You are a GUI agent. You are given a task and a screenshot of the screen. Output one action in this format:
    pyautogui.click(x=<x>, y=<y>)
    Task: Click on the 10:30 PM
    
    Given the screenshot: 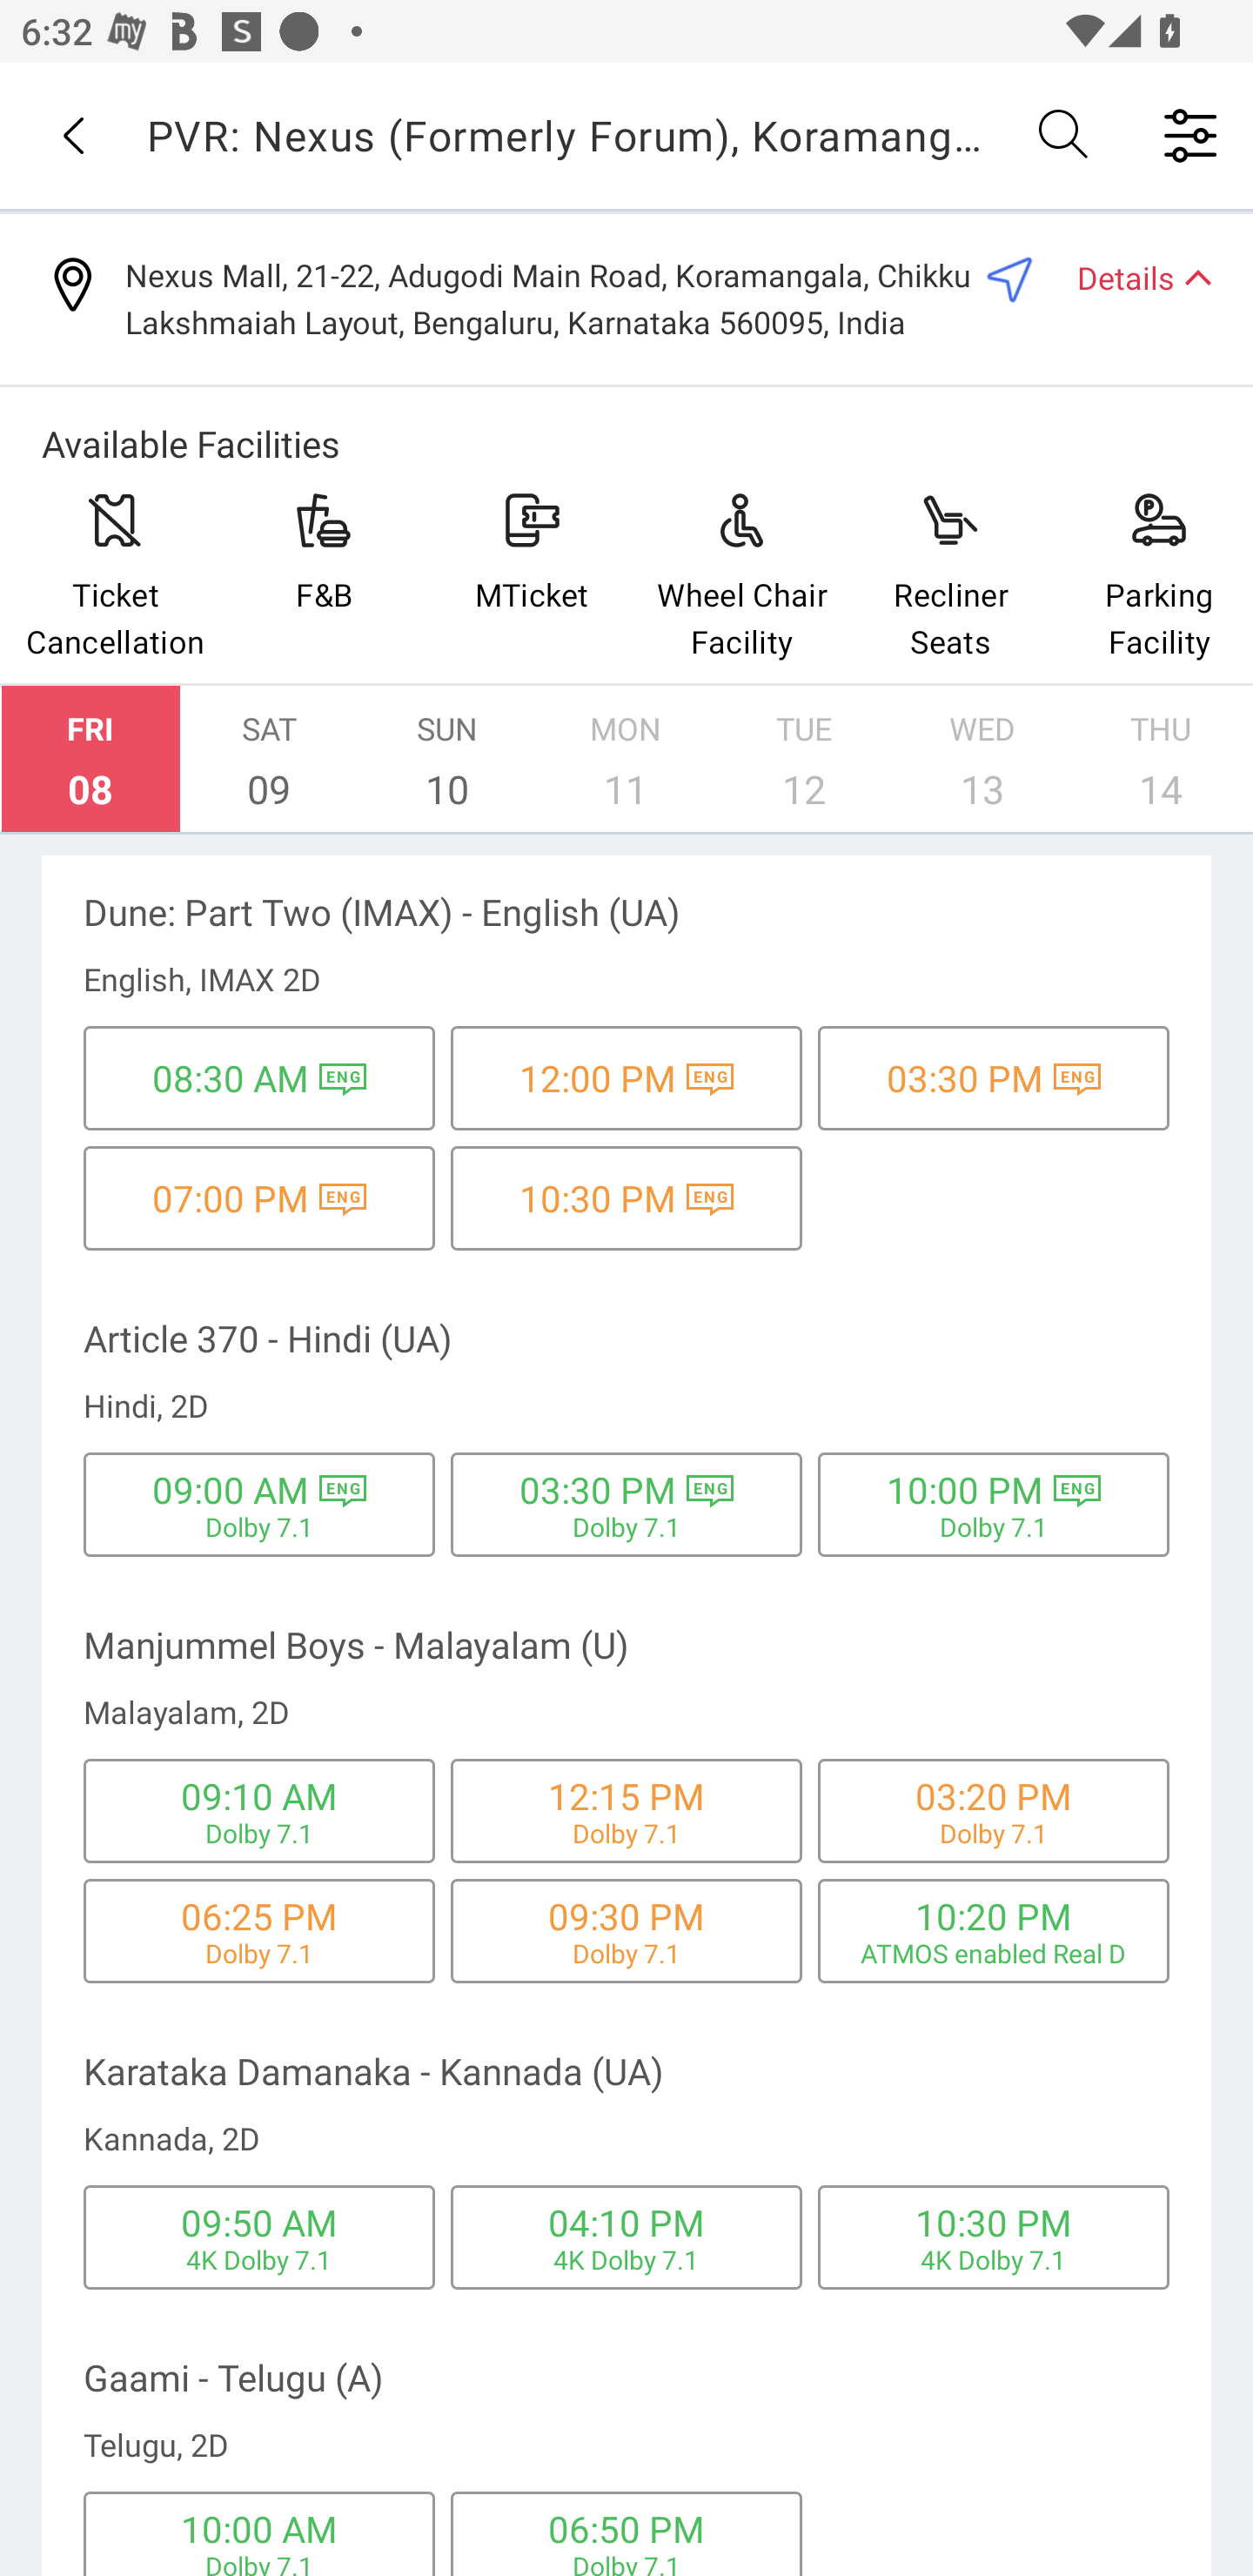 What is the action you would take?
    pyautogui.click(x=994, y=2221)
    